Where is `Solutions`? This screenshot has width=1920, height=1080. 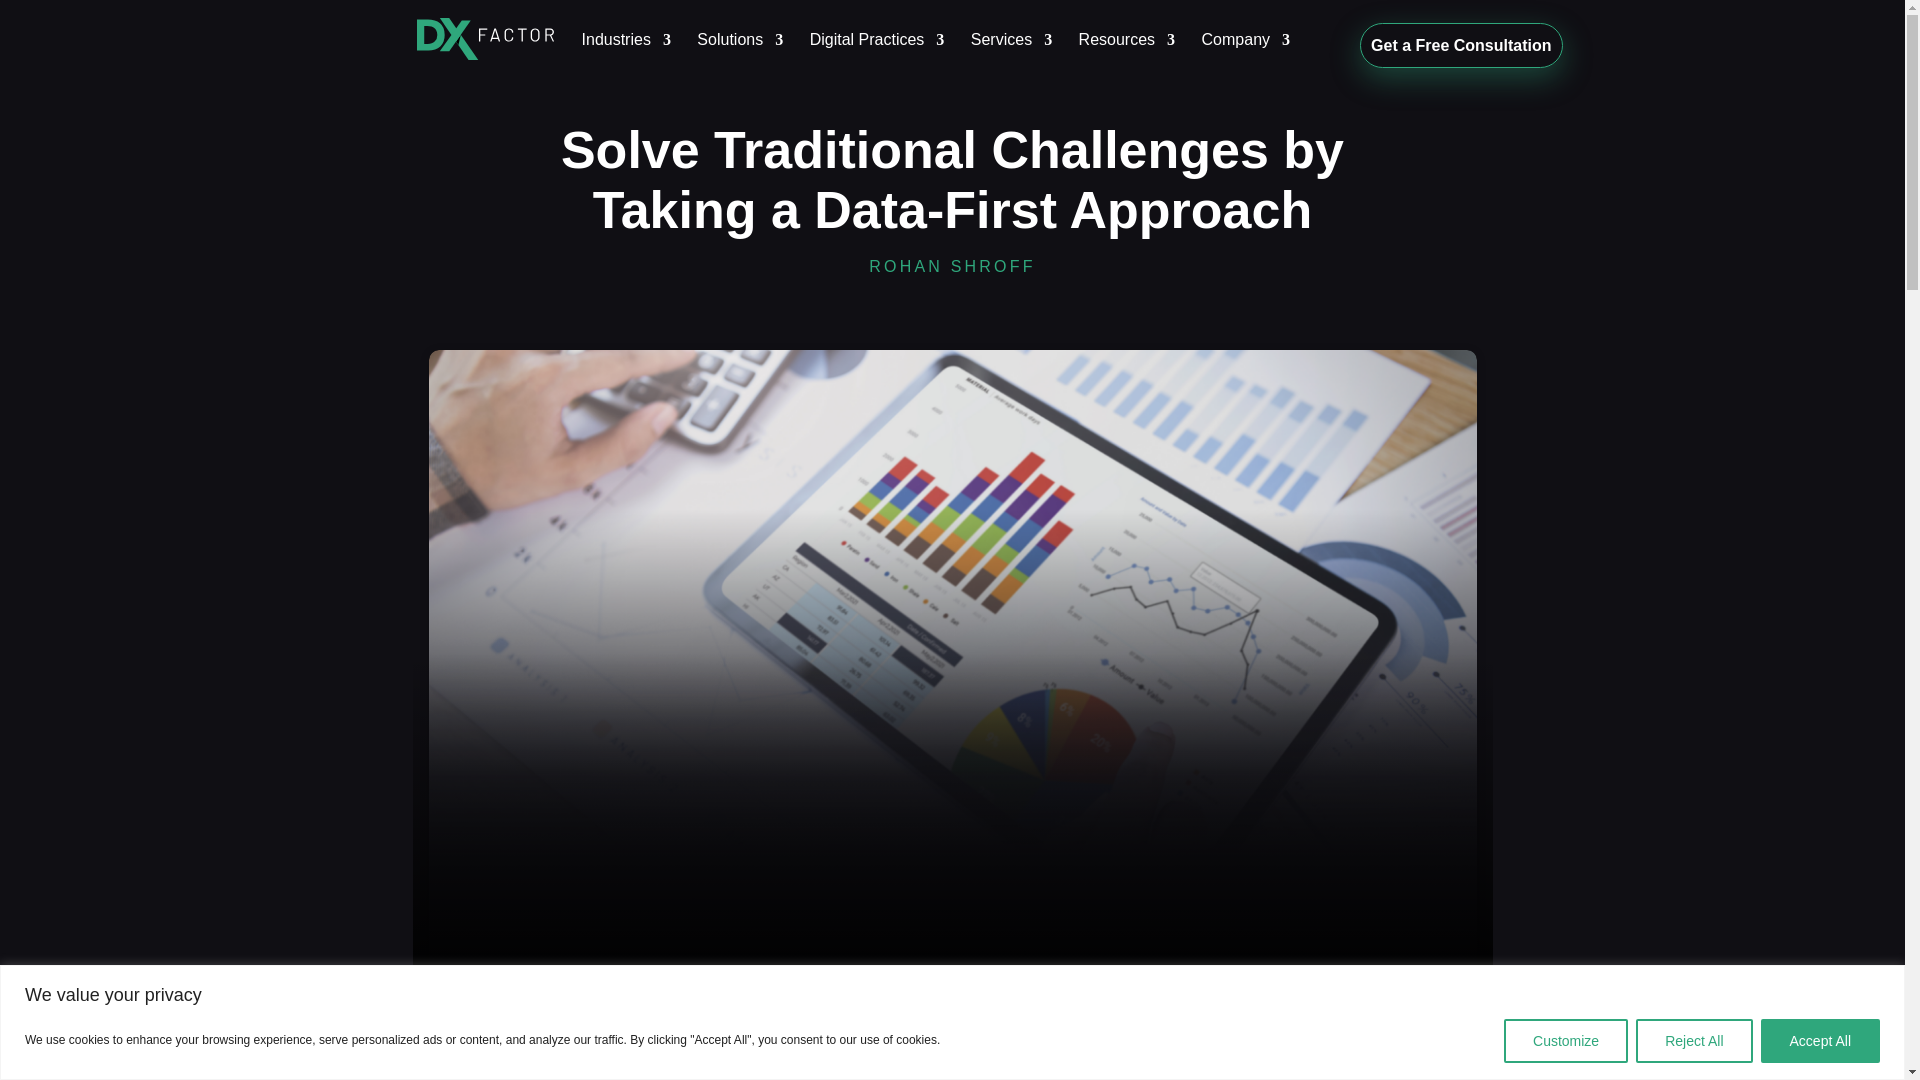
Solutions is located at coordinates (740, 50).